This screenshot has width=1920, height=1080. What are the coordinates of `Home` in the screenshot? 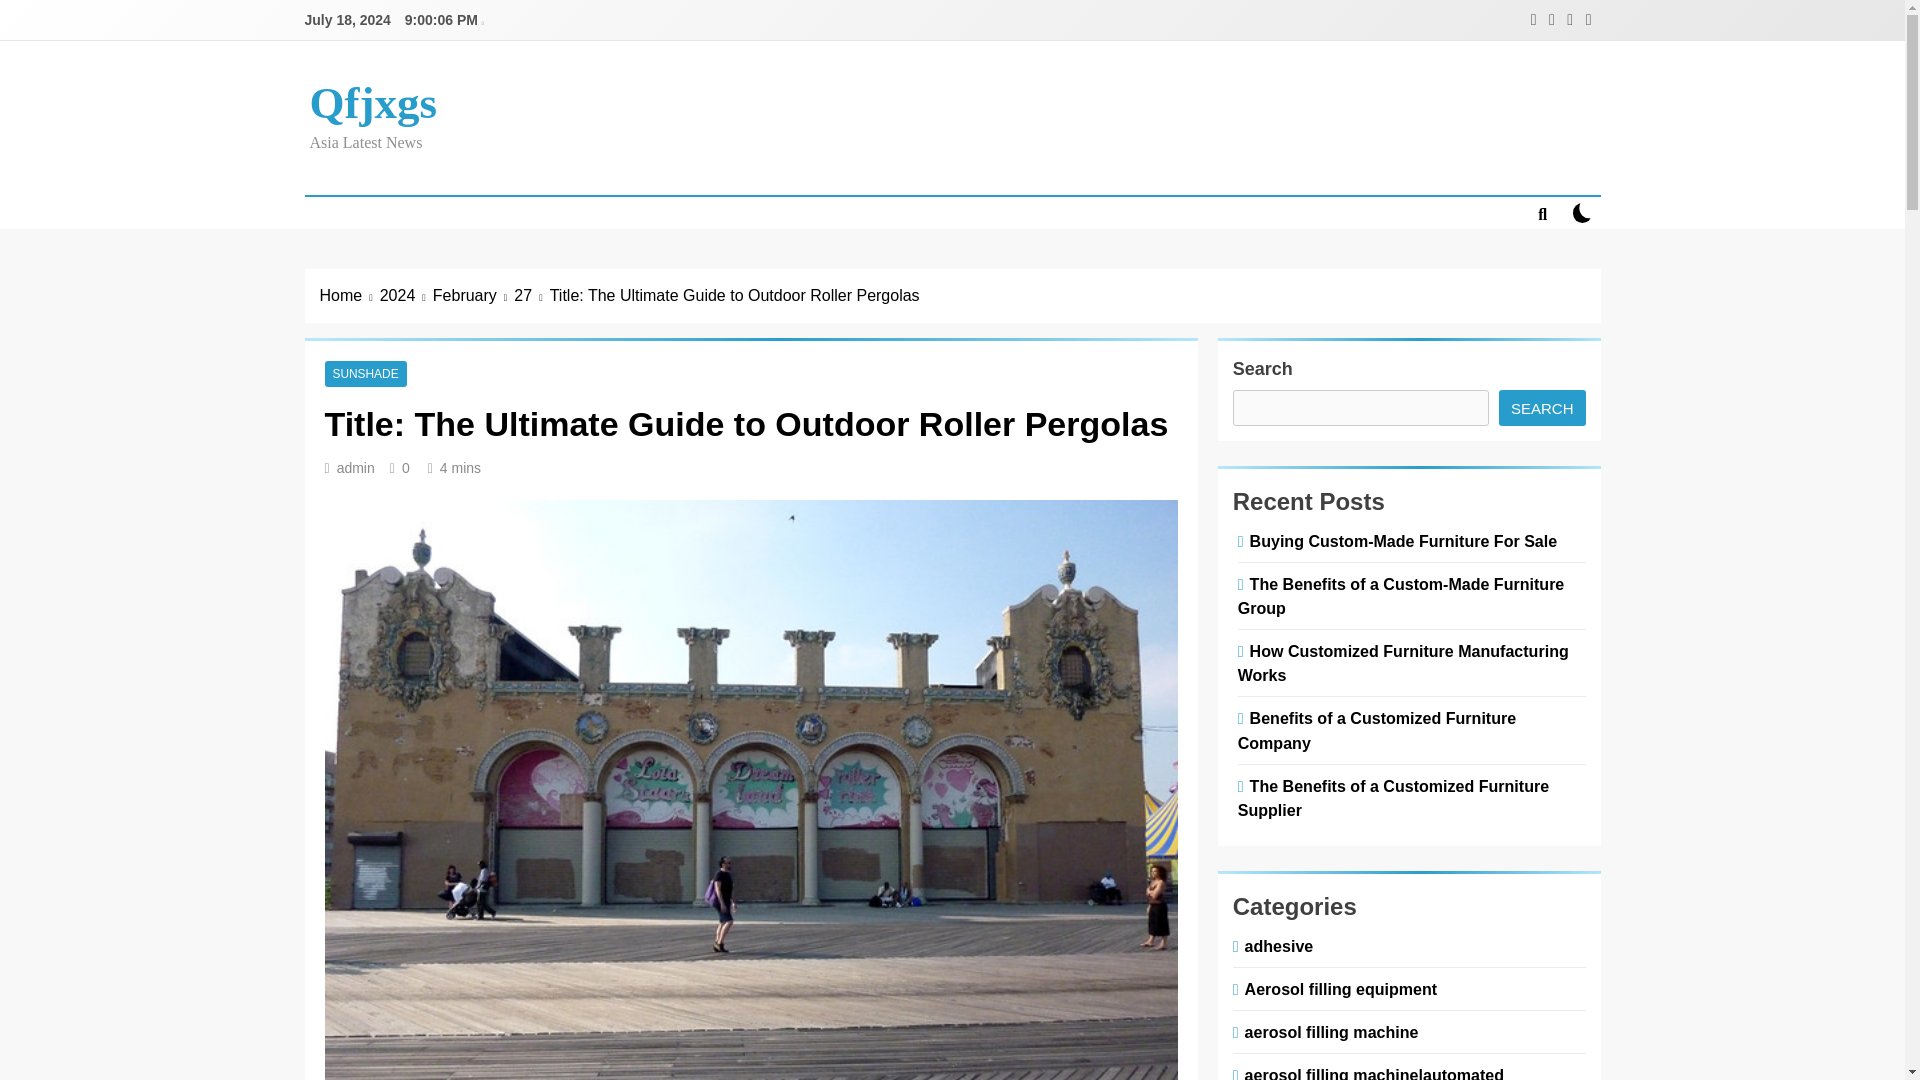 It's located at (350, 296).